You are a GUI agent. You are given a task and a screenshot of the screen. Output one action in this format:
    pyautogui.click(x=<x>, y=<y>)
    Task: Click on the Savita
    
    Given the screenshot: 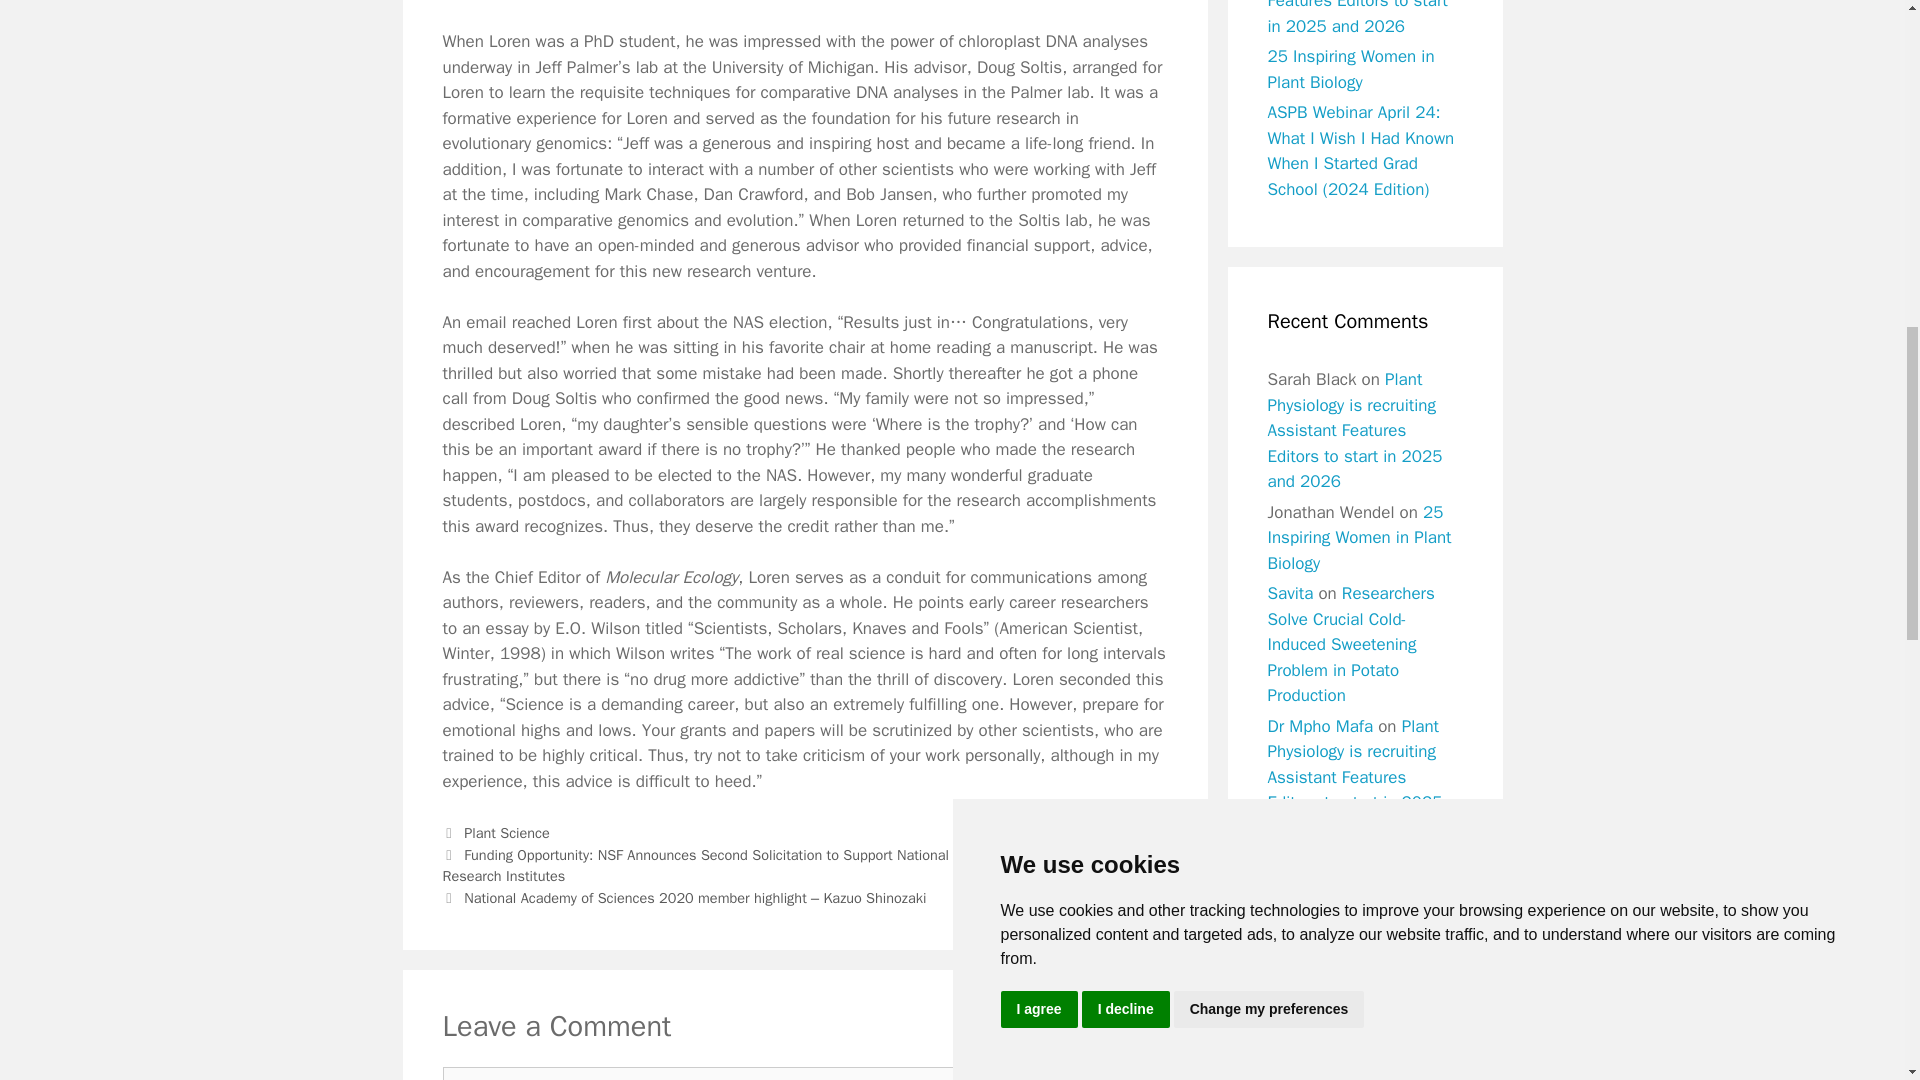 What is the action you would take?
    pyautogui.click(x=1290, y=593)
    